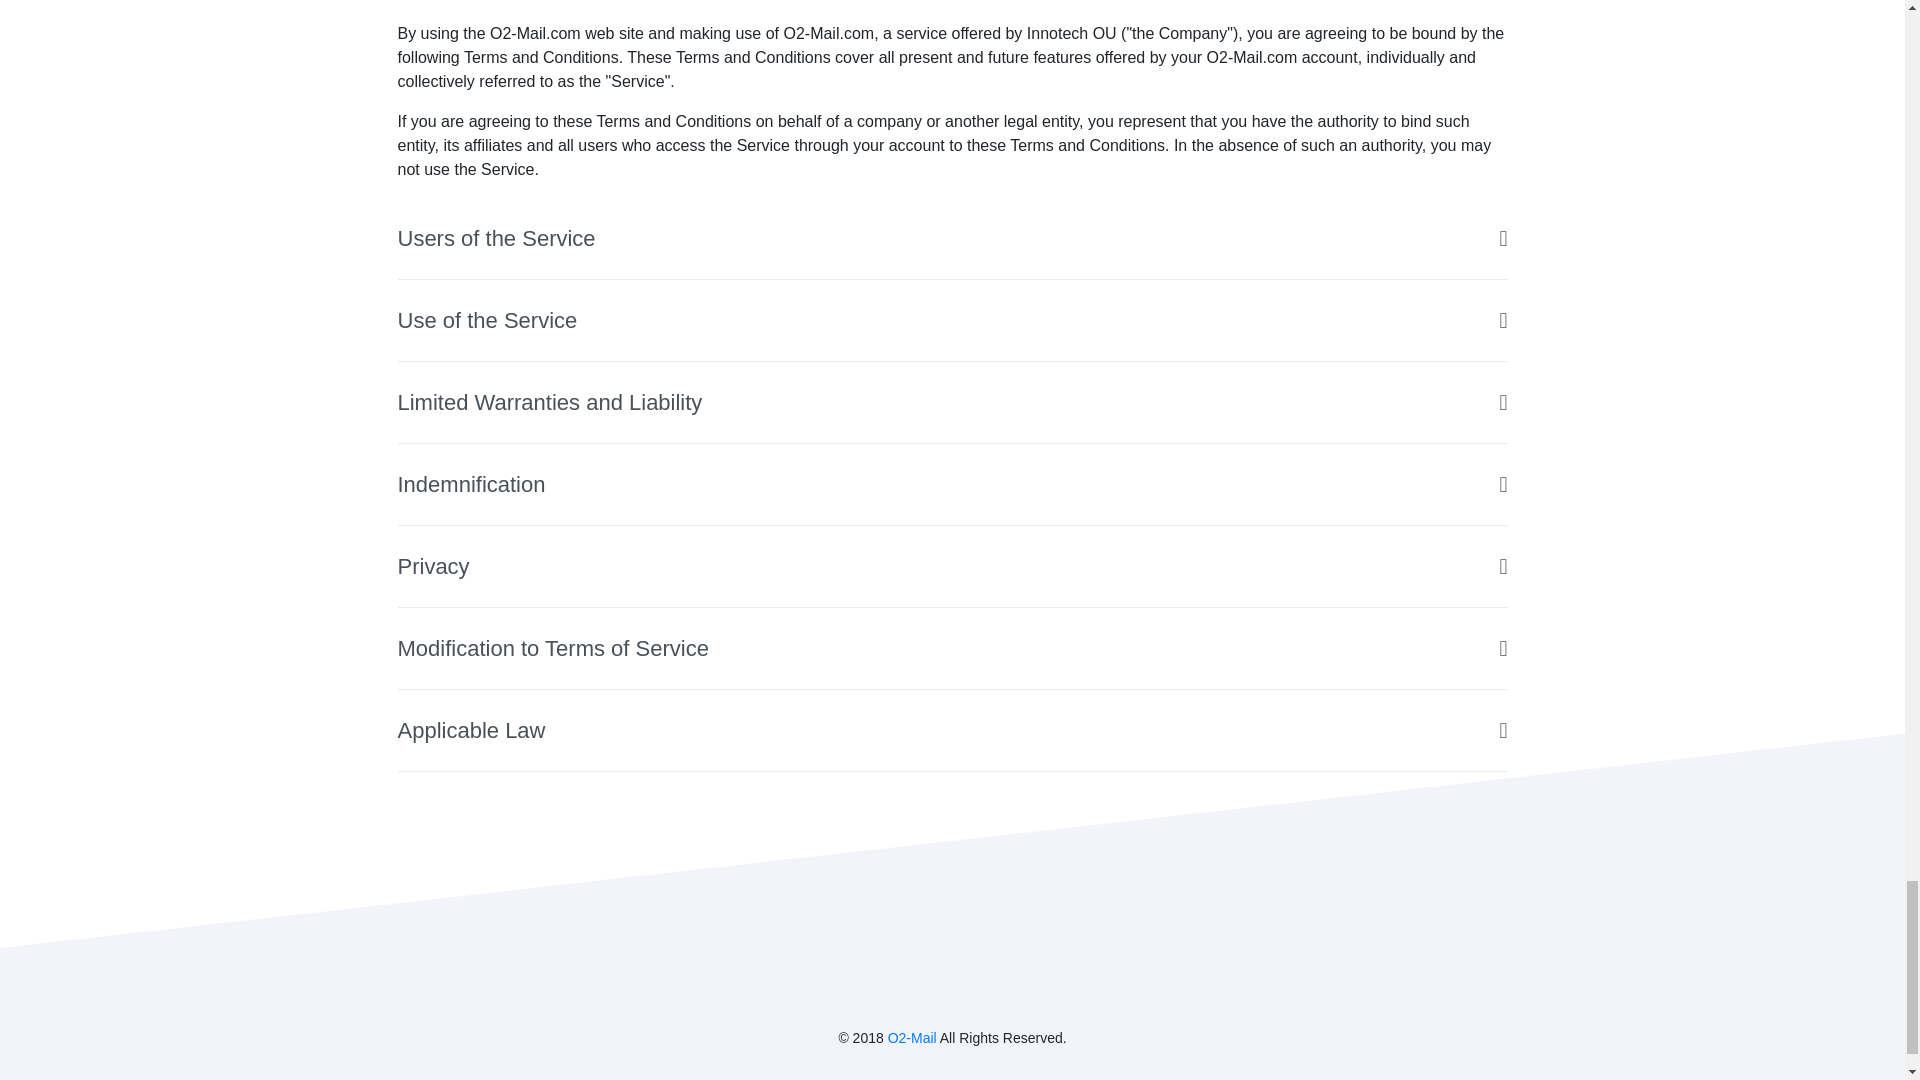 The image size is (1920, 1080). I want to click on Users of the Service, so click(952, 238).